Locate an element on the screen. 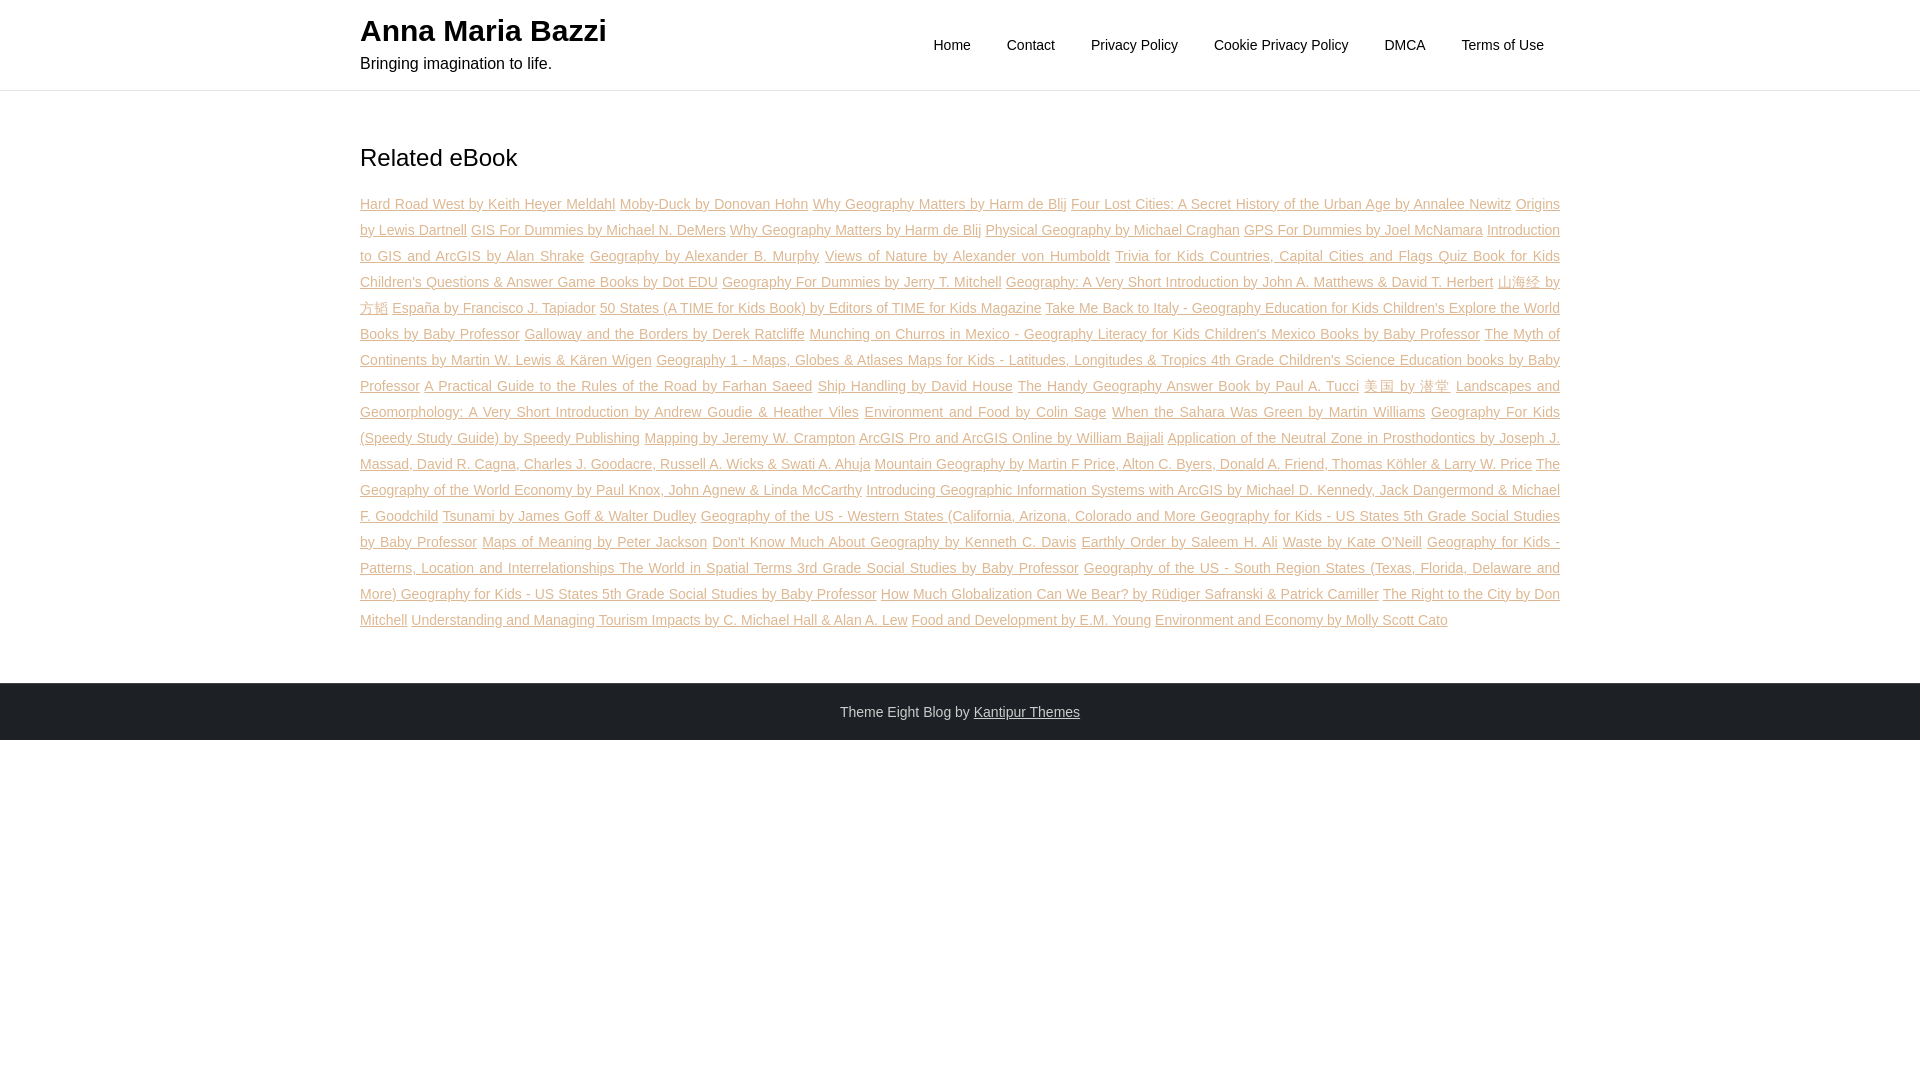 The width and height of the screenshot is (1920, 1080). Terms of Use is located at coordinates (1502, 44).